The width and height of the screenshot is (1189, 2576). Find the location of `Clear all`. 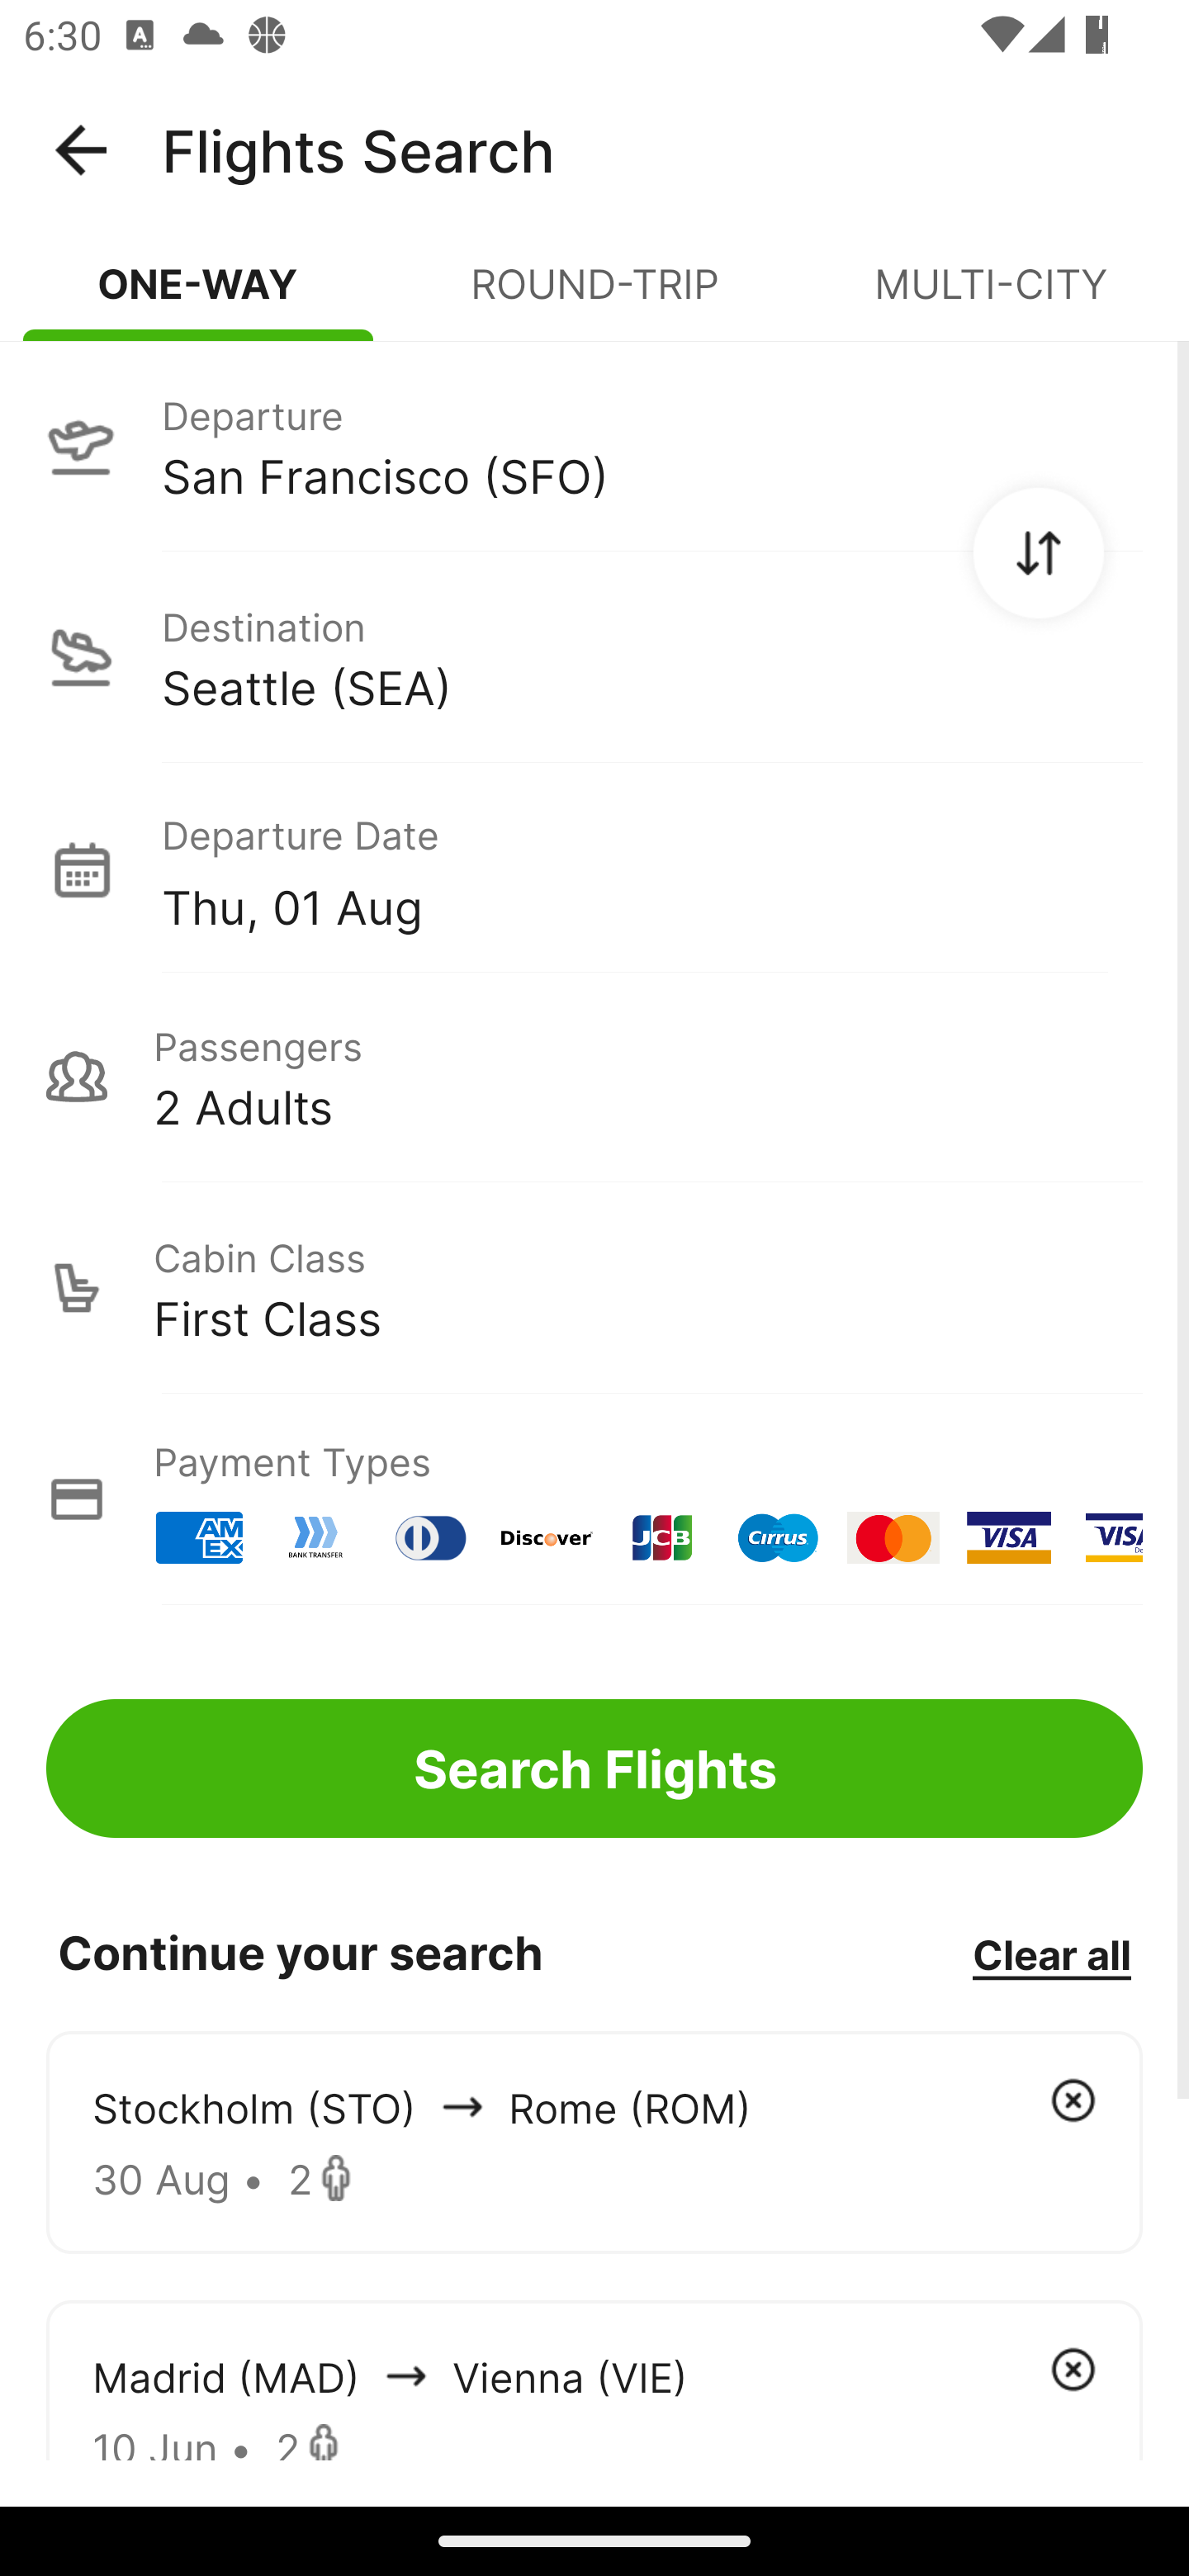

Clear all is located at coordinates (1051, 1953).